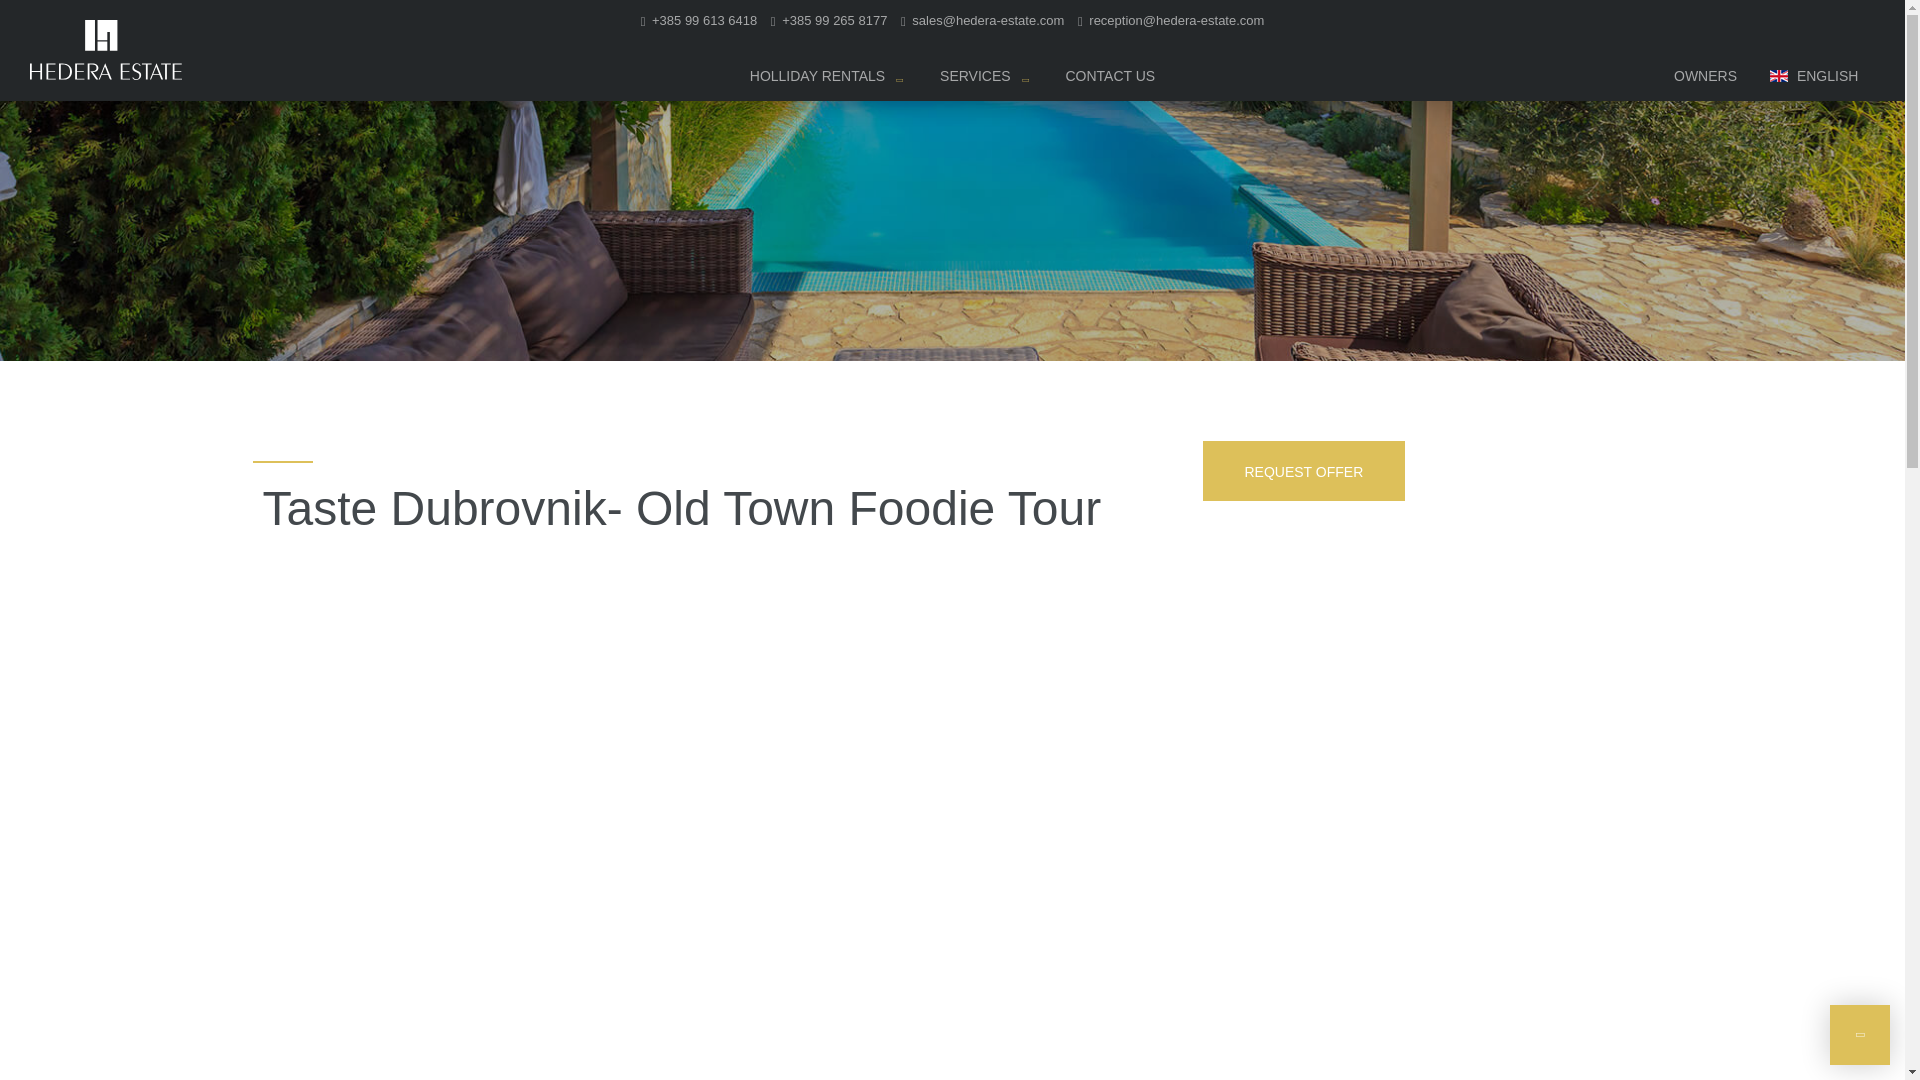  I want to click on HOLLIDAY RENTALS, so click(826, 80).